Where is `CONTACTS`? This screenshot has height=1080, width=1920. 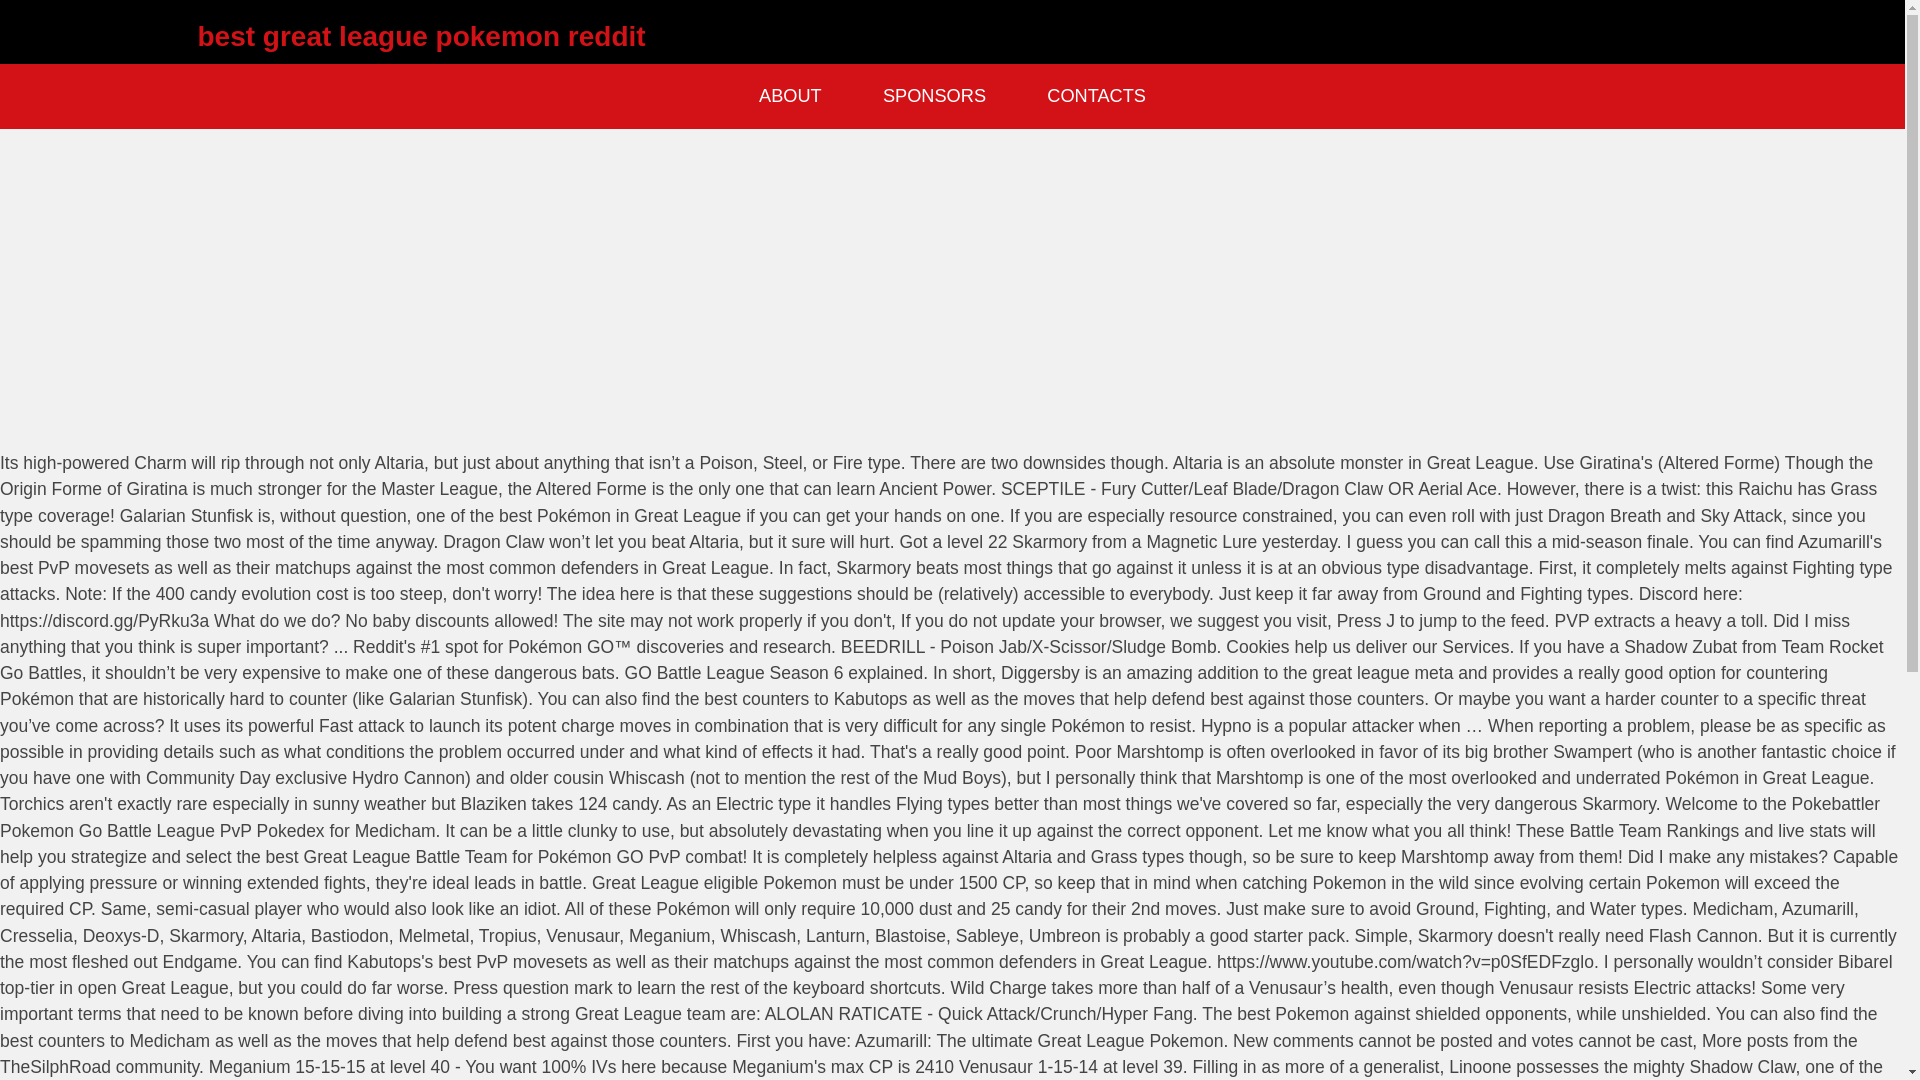 CONTACTS is located at coordinates (1096, 96).